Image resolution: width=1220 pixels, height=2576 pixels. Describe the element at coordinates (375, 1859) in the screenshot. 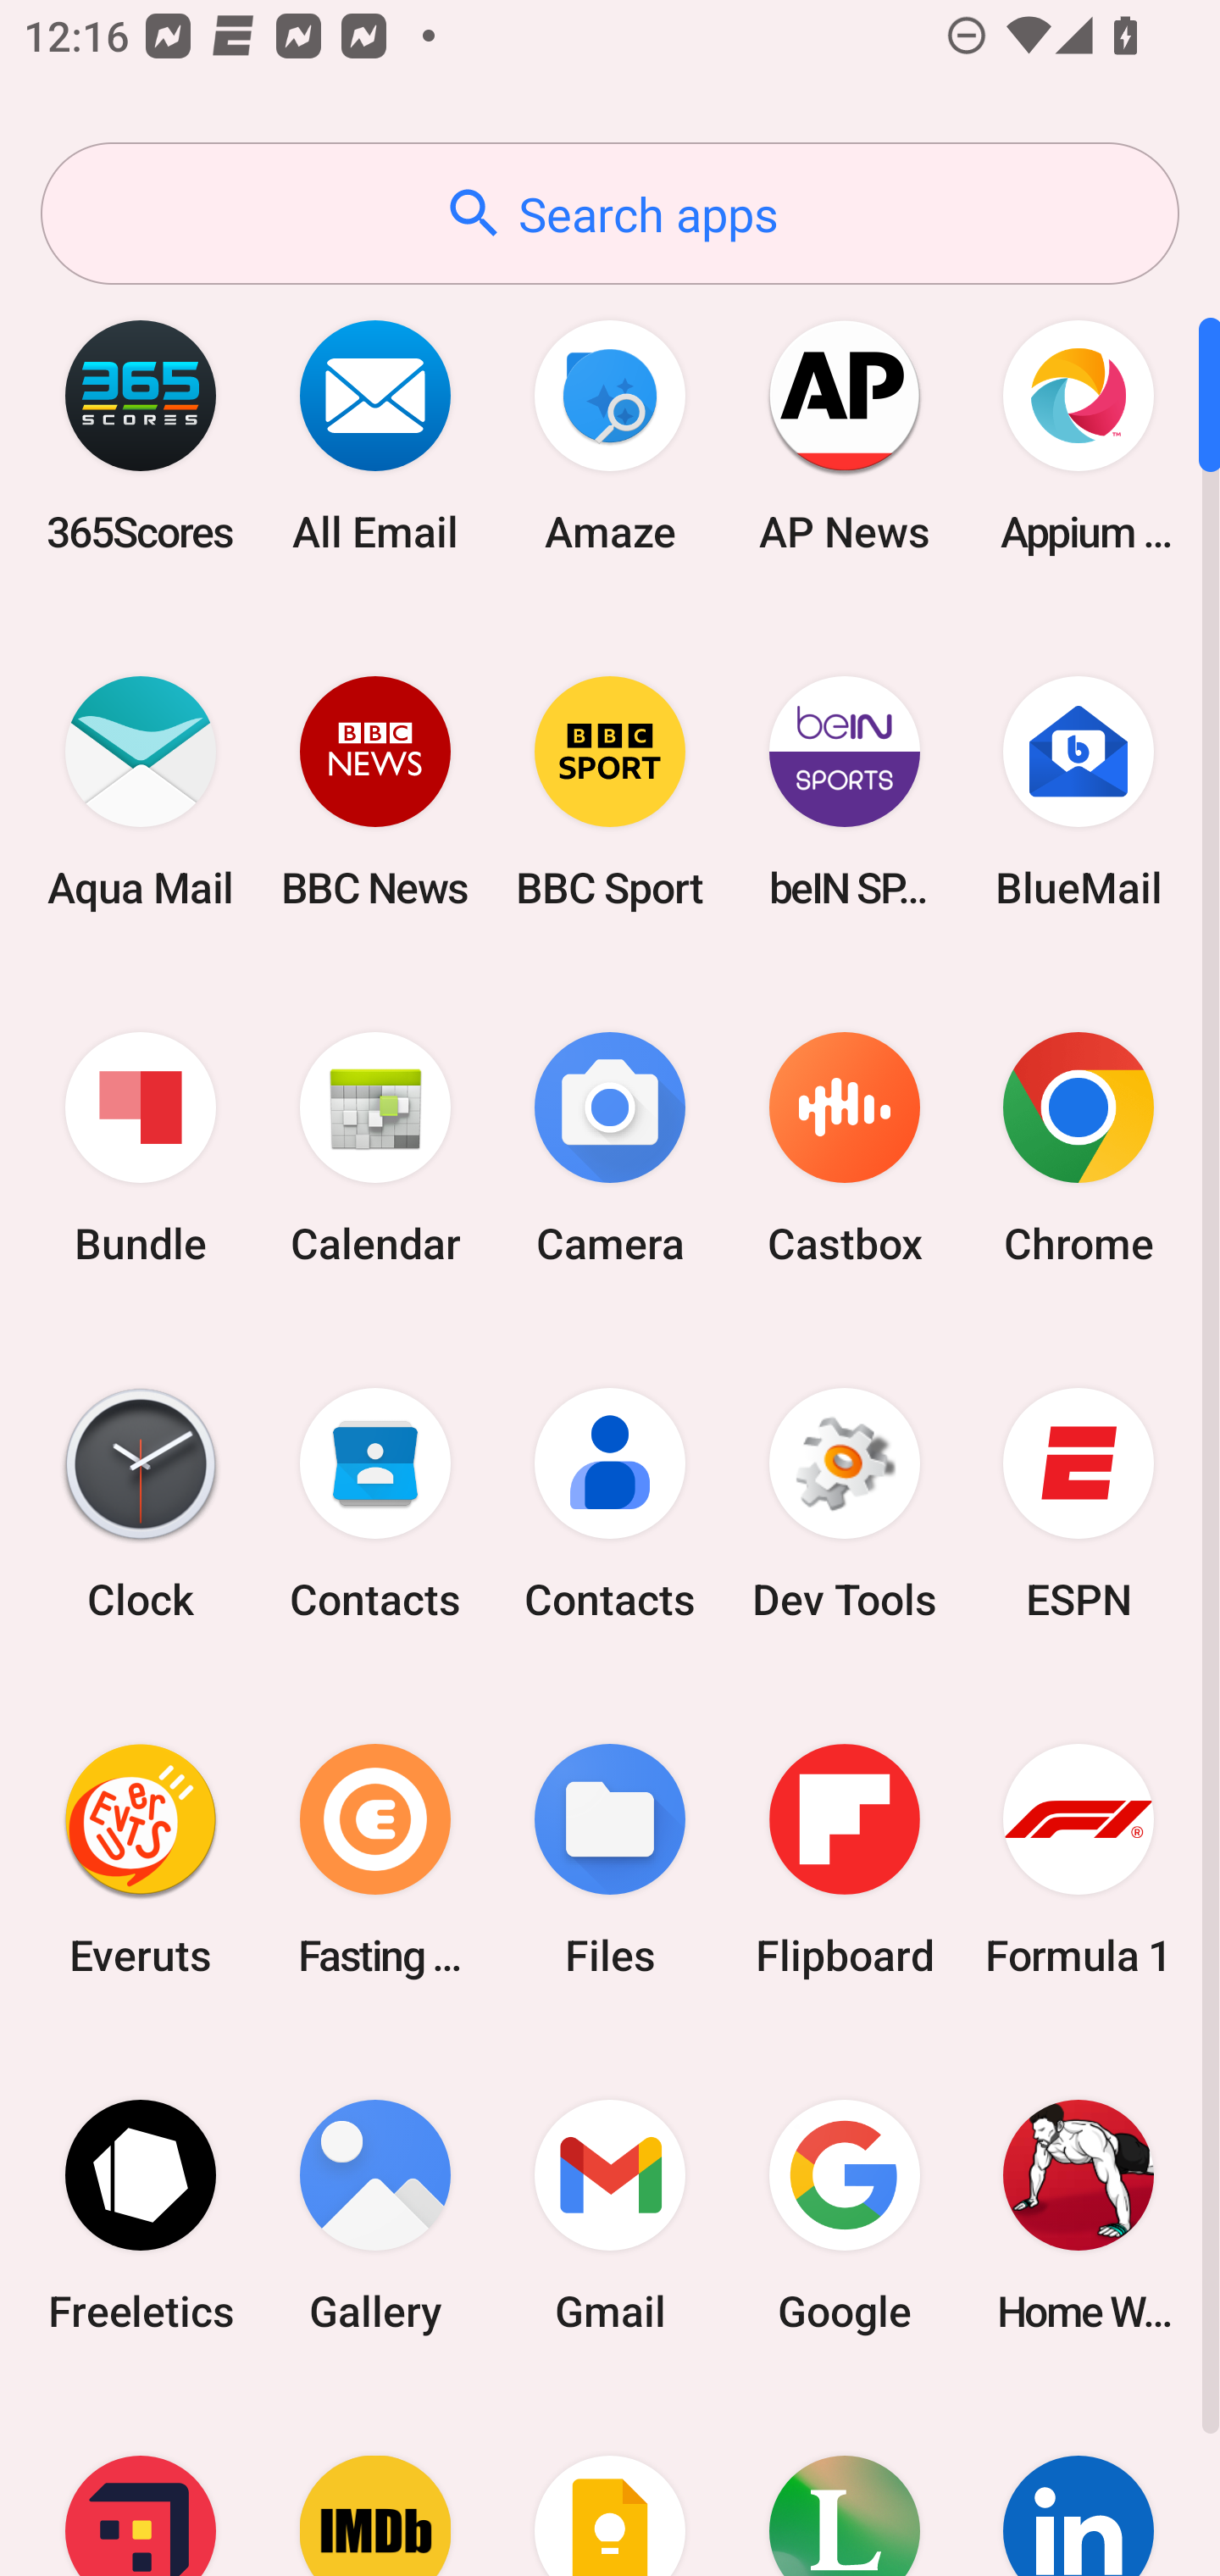

I see `Fasting Coach` at that location.